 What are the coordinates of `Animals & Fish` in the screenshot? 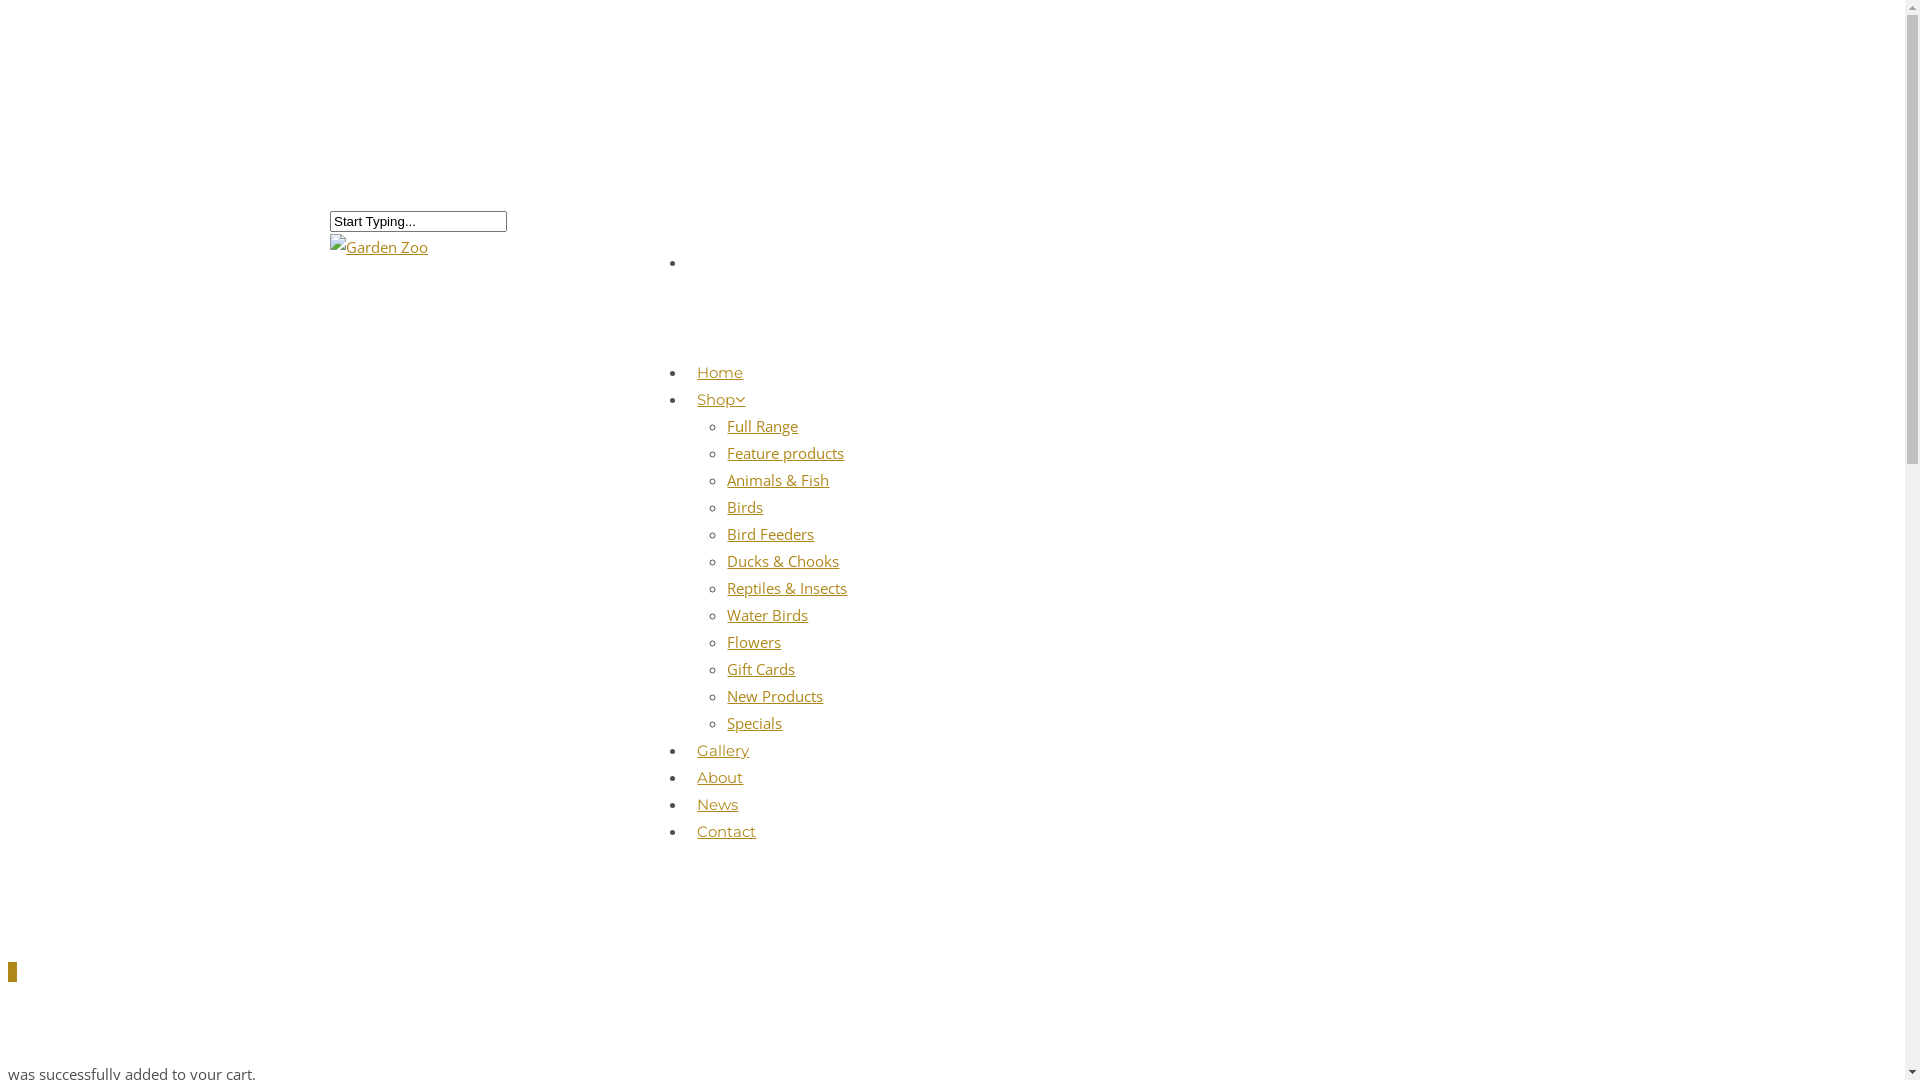 It's located at (778, 480).